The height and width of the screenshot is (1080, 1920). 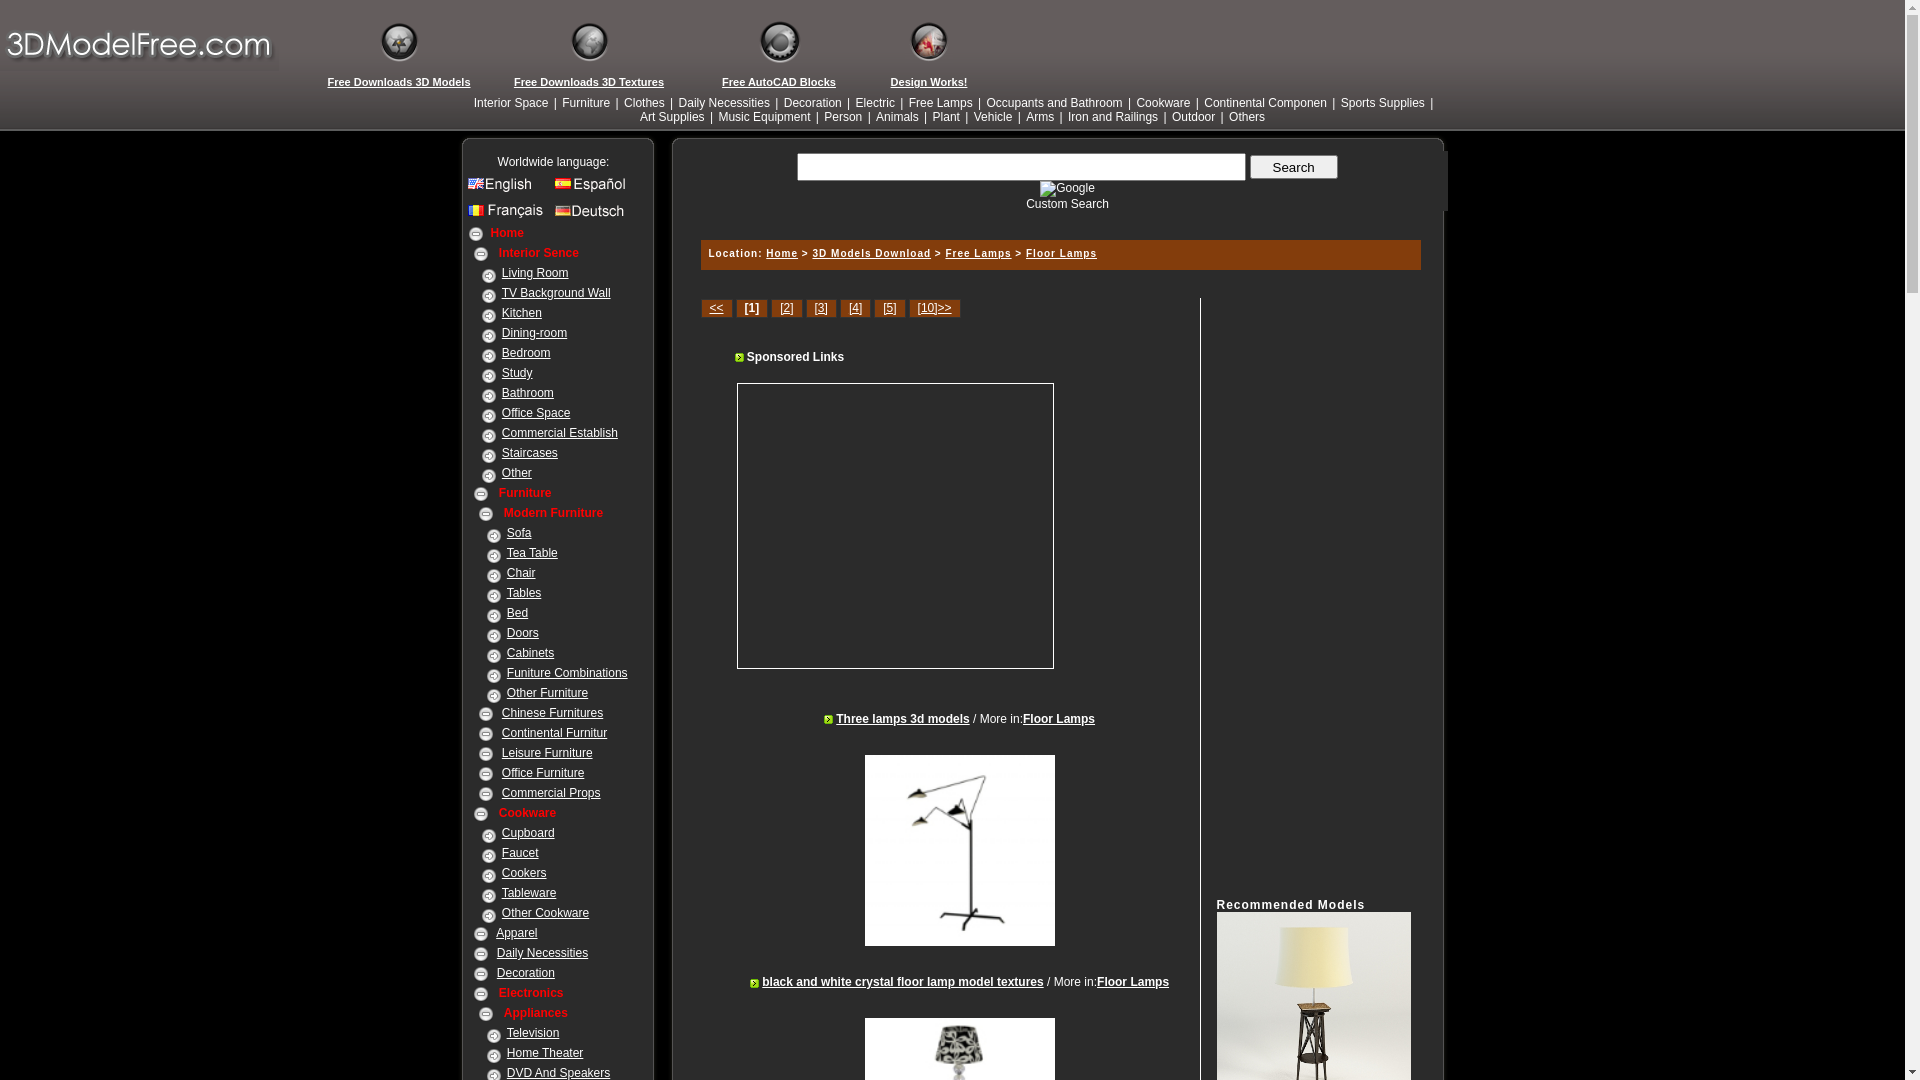 What do you see at coordinates (518, 373) in the screenshot?
I see `Study` at bounding box center [518, 373].